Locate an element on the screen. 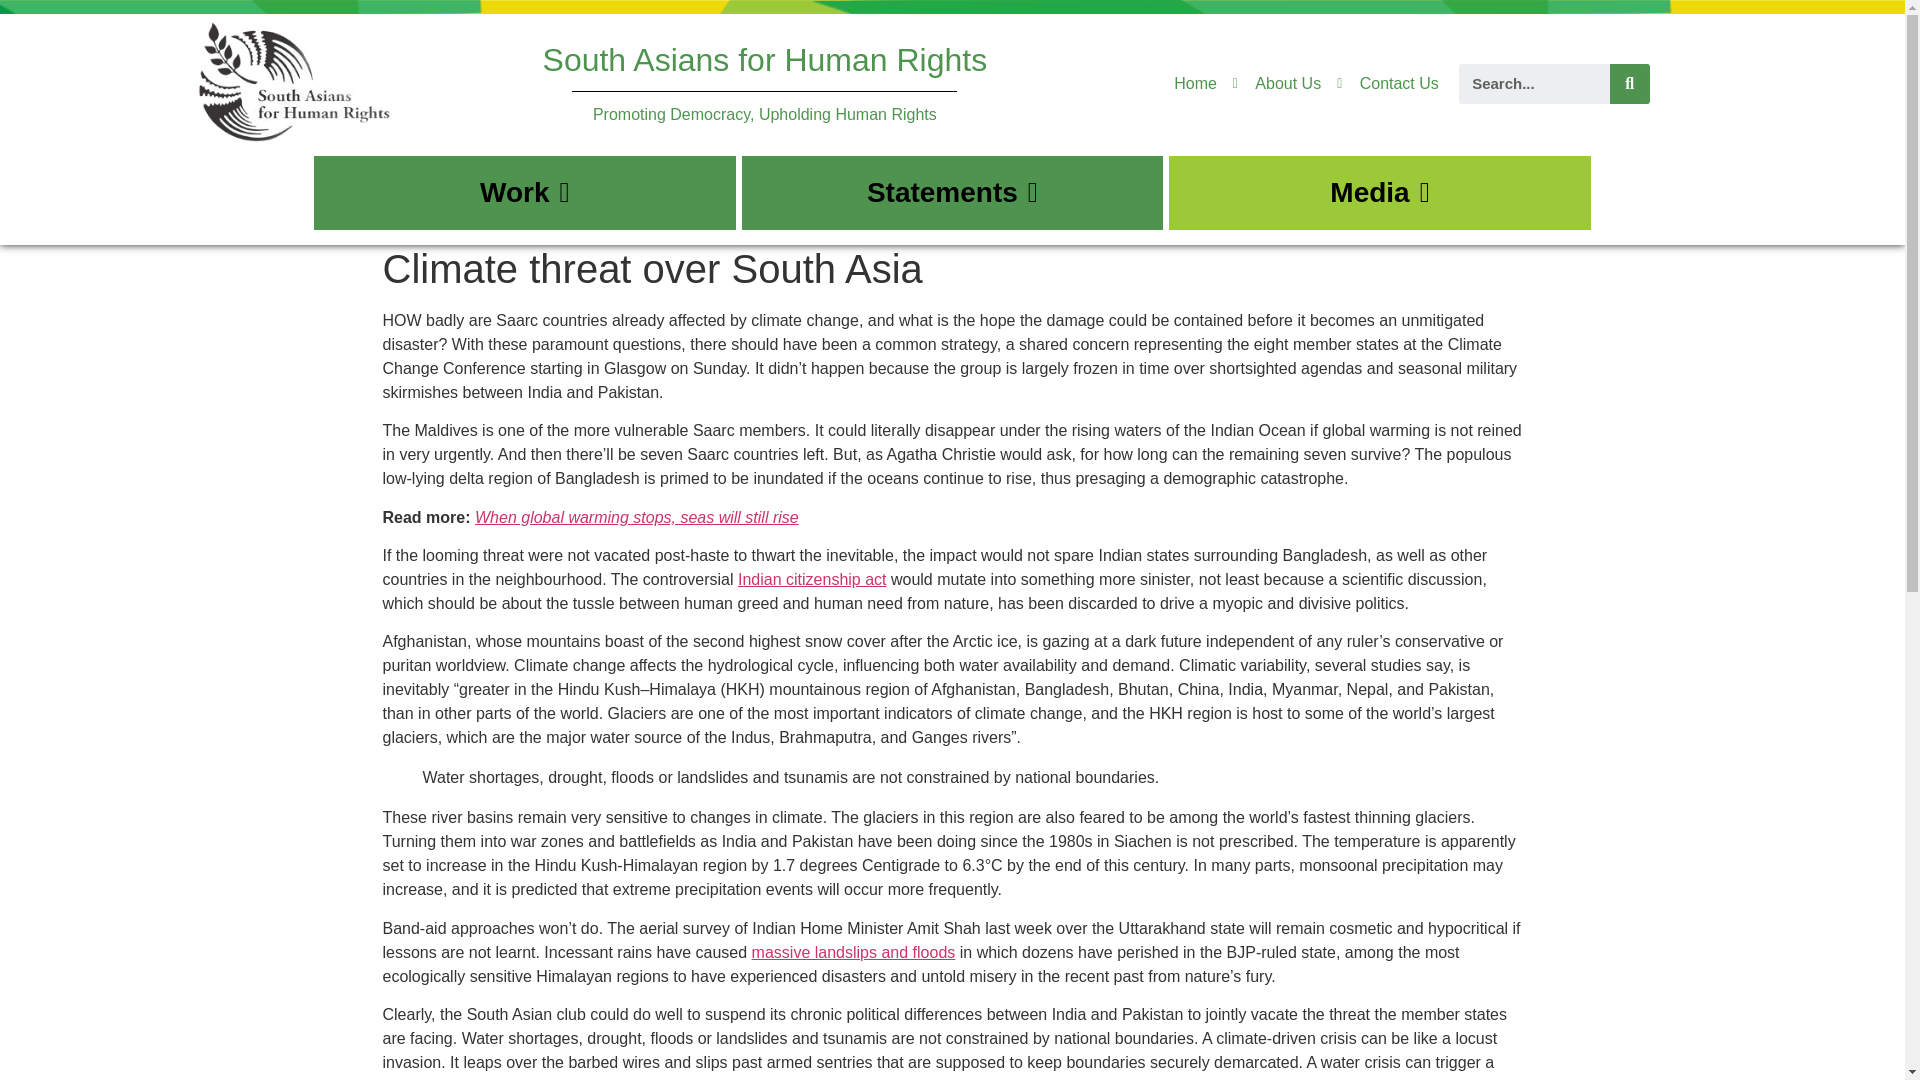 Image resolution: width=1920 pixels, height=1080 pixels. Search is located at coordinates (1630, 83).